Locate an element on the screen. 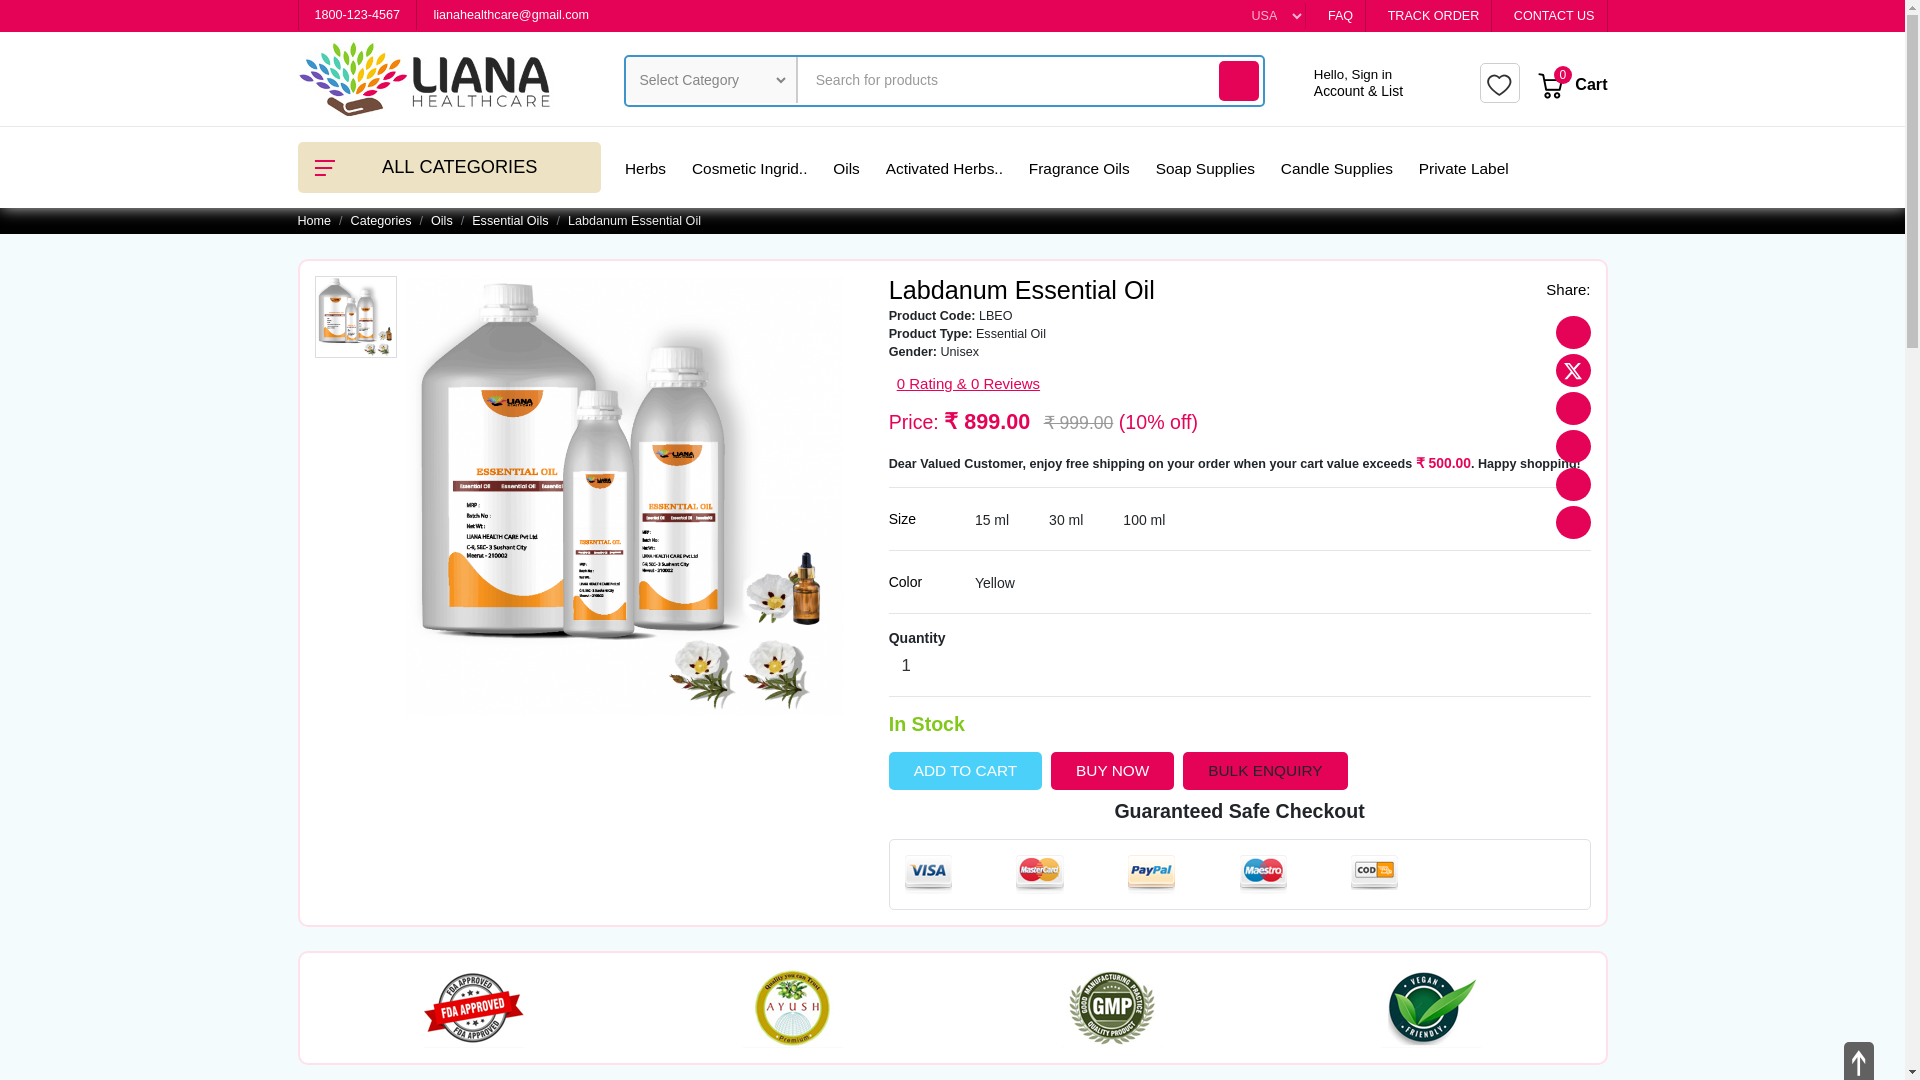 The image size is (1920, 1080). Contact Us is located at coordinates (1554, 16).